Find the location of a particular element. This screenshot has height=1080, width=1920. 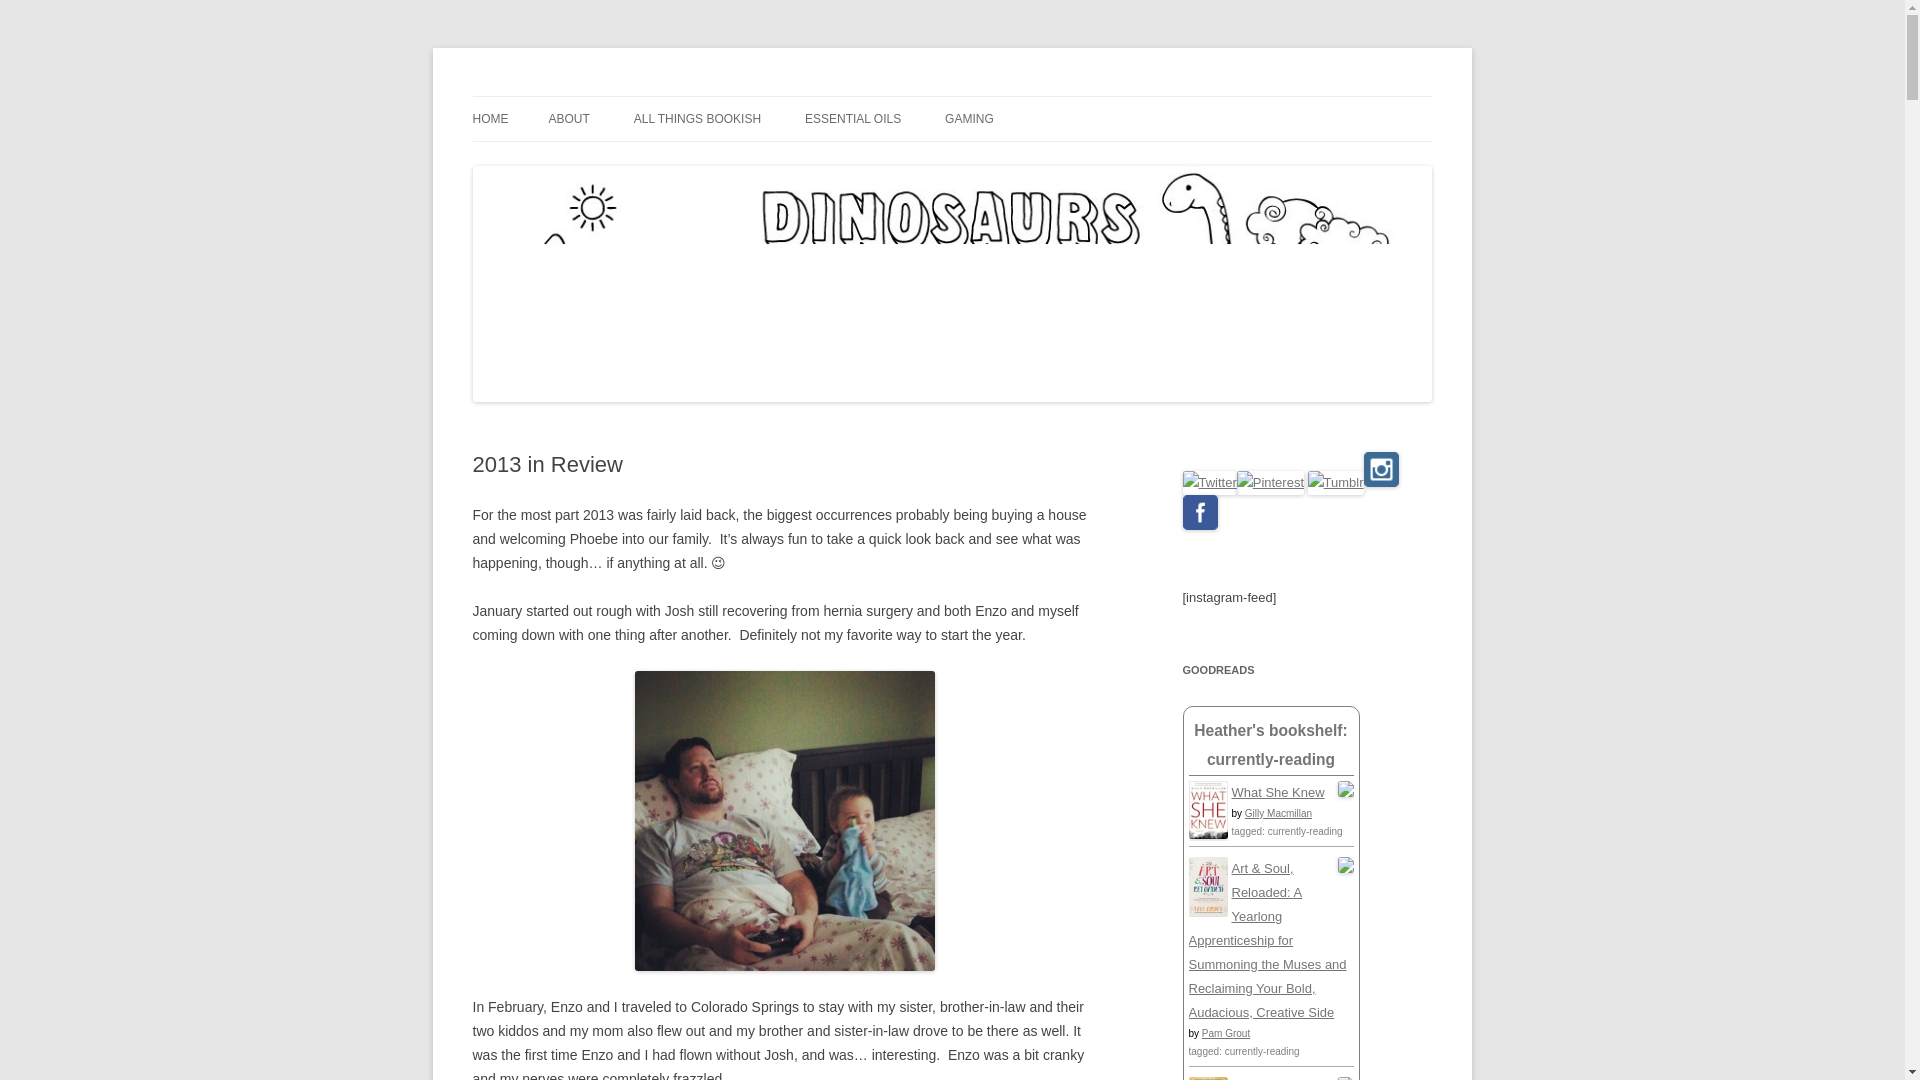

Facebook is located at coordinates (1200, 512).